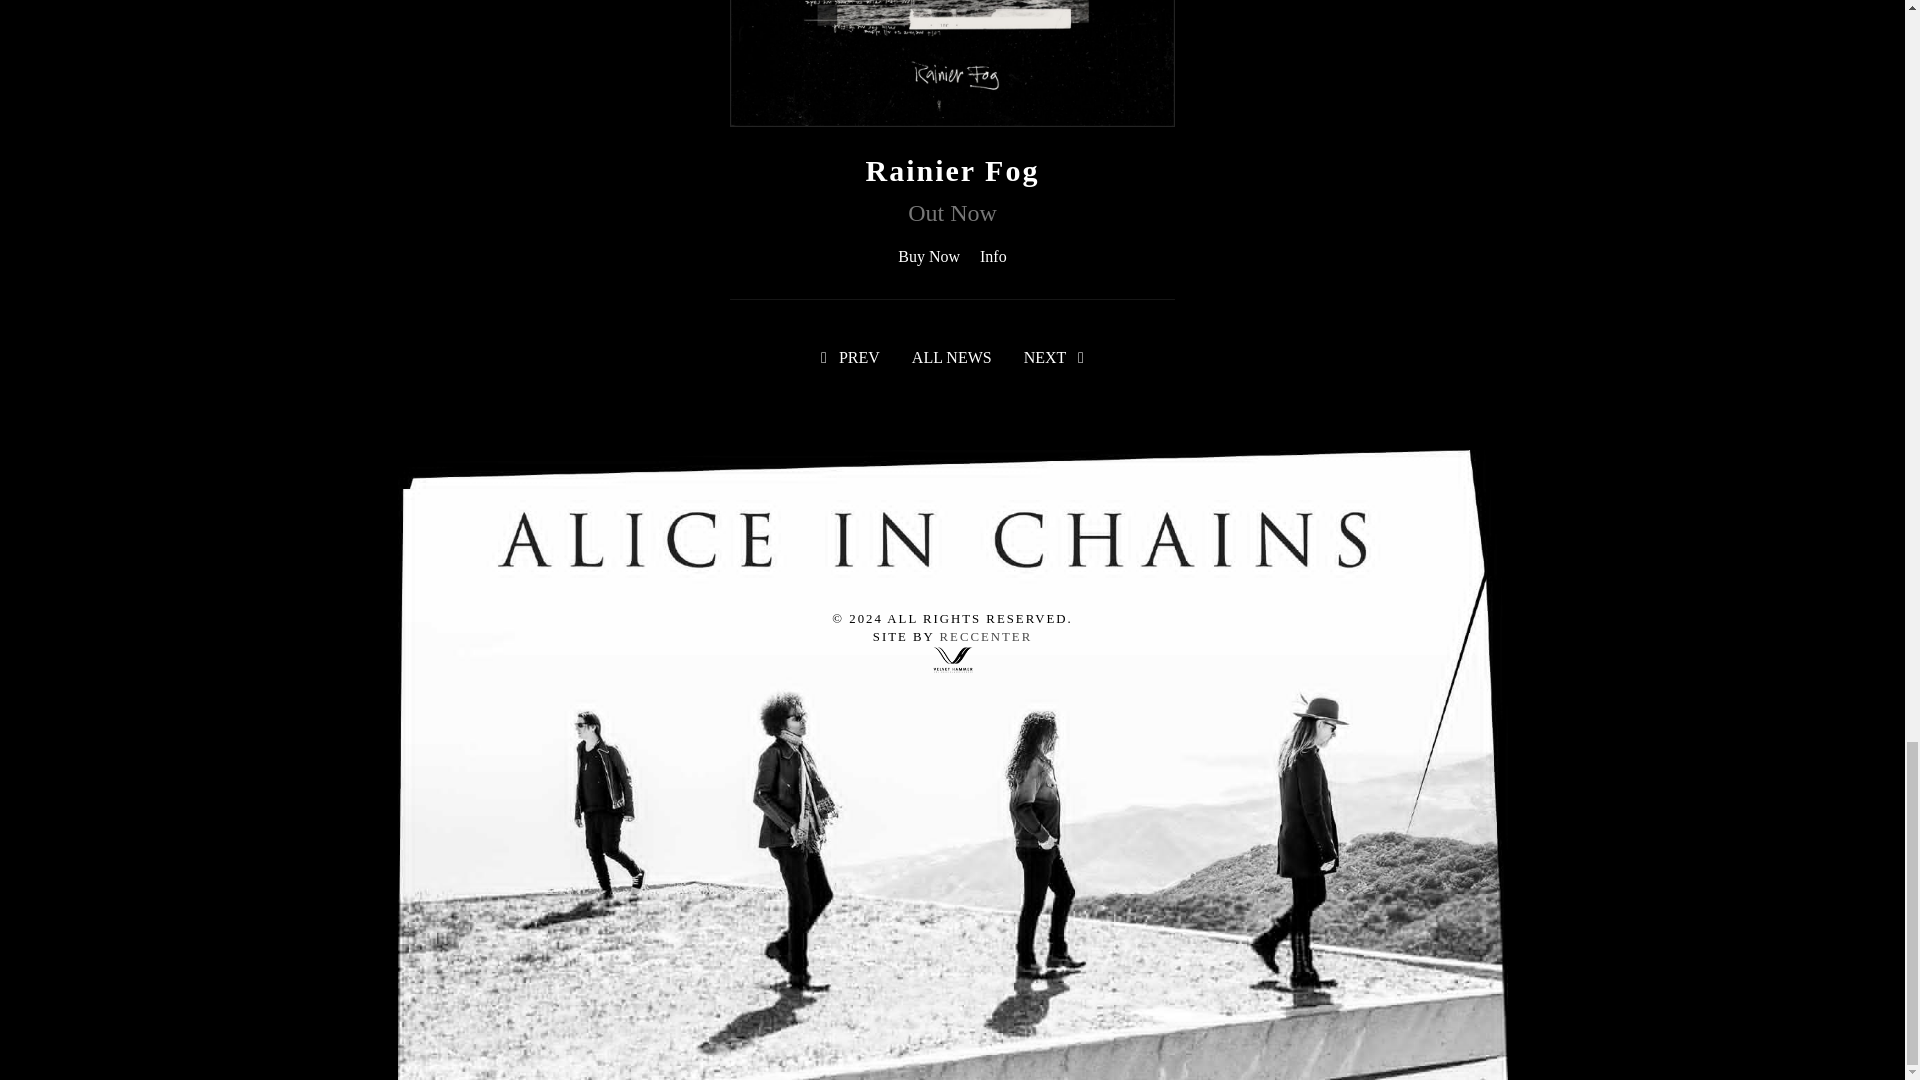 The image size is (1920, 1080). Describe the element at coordinates (992, 256) in the screenshot. I see `Listen` at that location.